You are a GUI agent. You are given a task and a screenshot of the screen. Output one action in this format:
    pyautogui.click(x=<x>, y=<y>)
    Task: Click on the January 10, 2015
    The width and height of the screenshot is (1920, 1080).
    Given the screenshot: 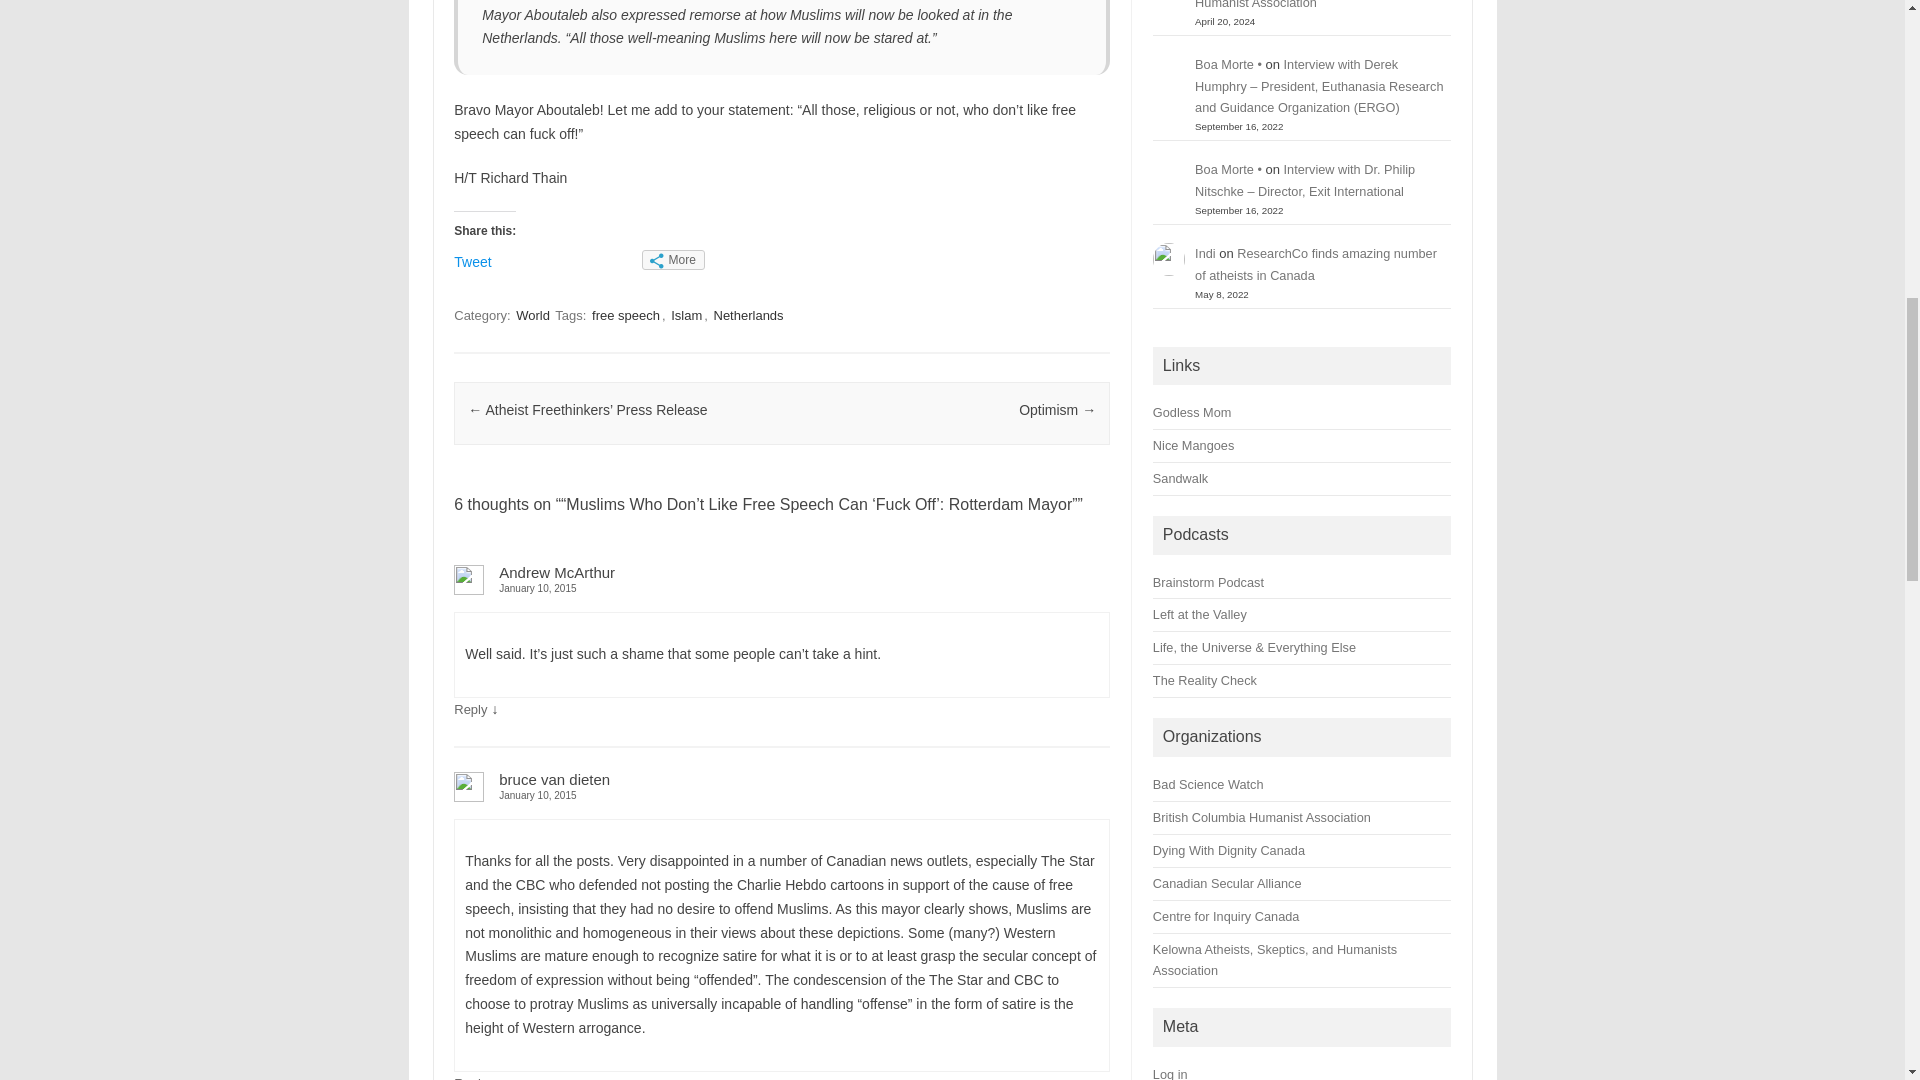 What is the action you would take?
    pyautogui.click(x=781, y=795)
    